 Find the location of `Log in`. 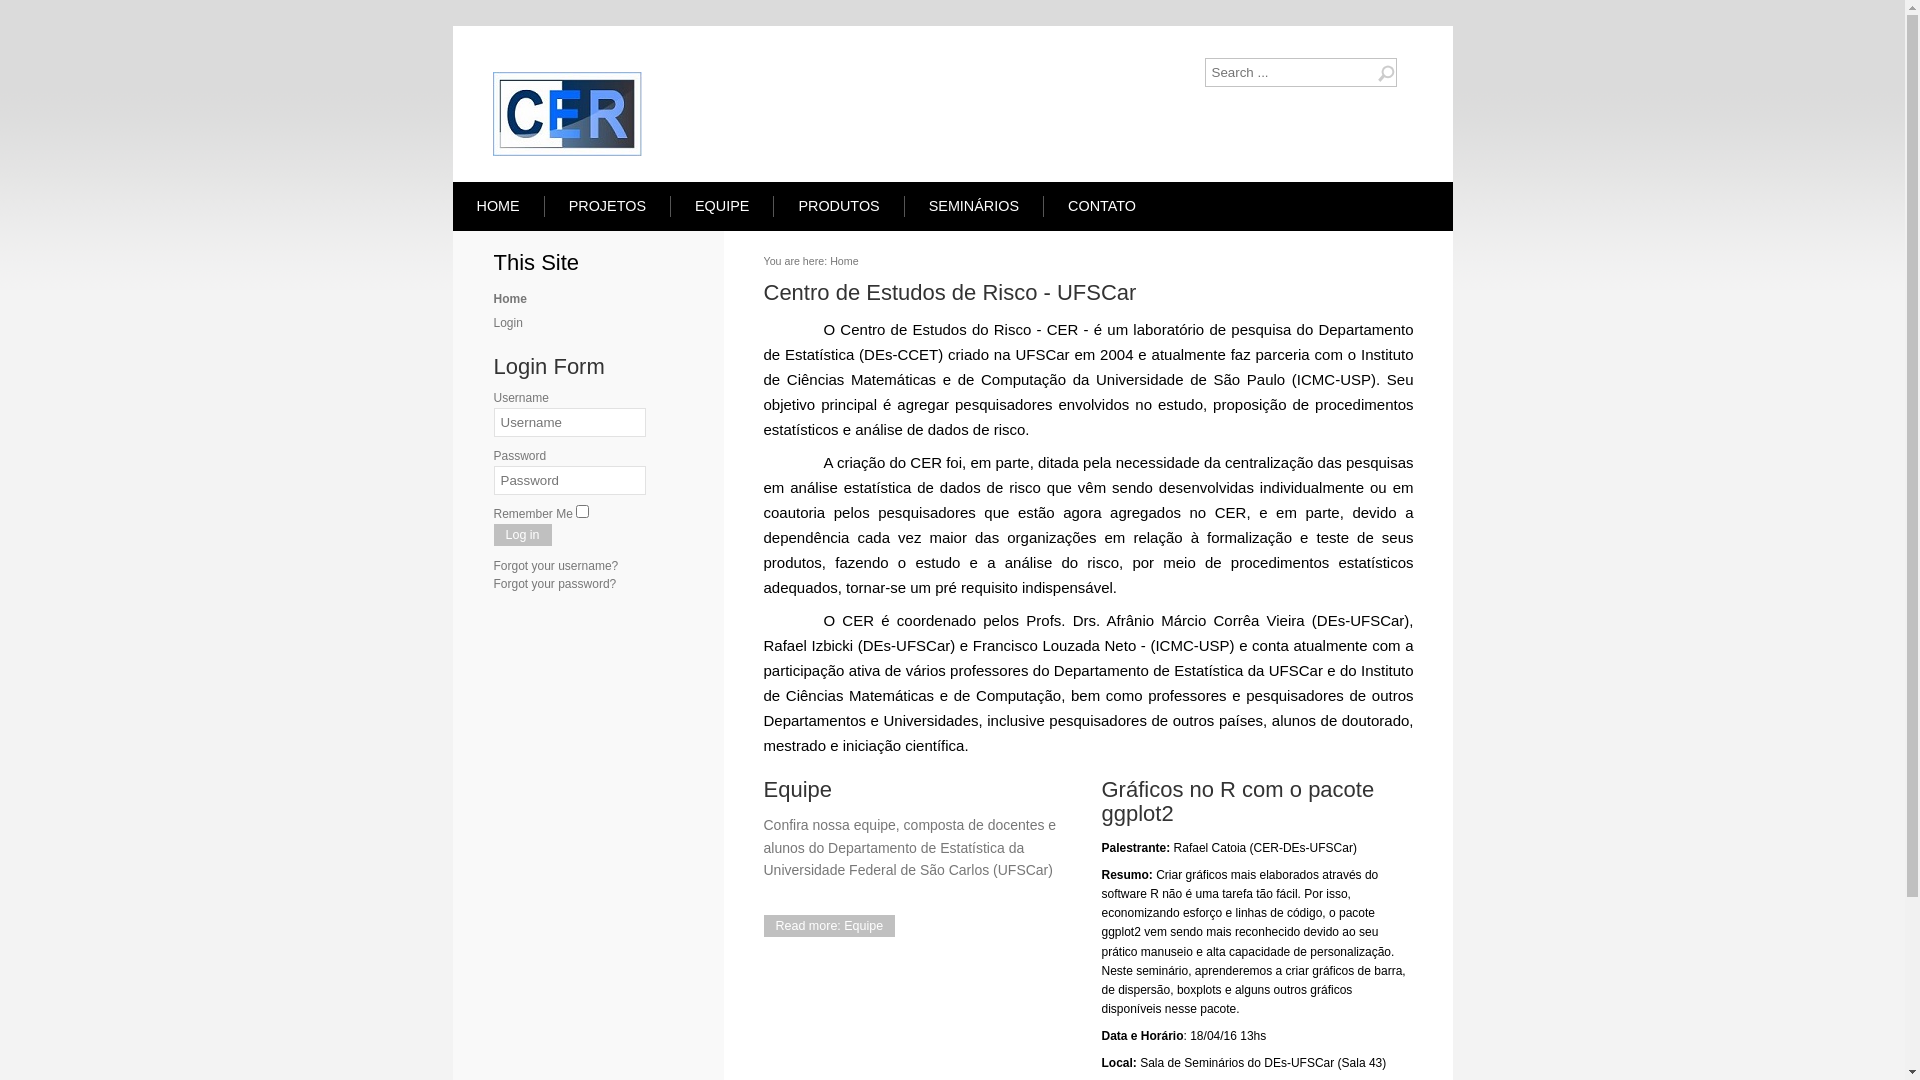

Log in is located at coordinates (522, 535).